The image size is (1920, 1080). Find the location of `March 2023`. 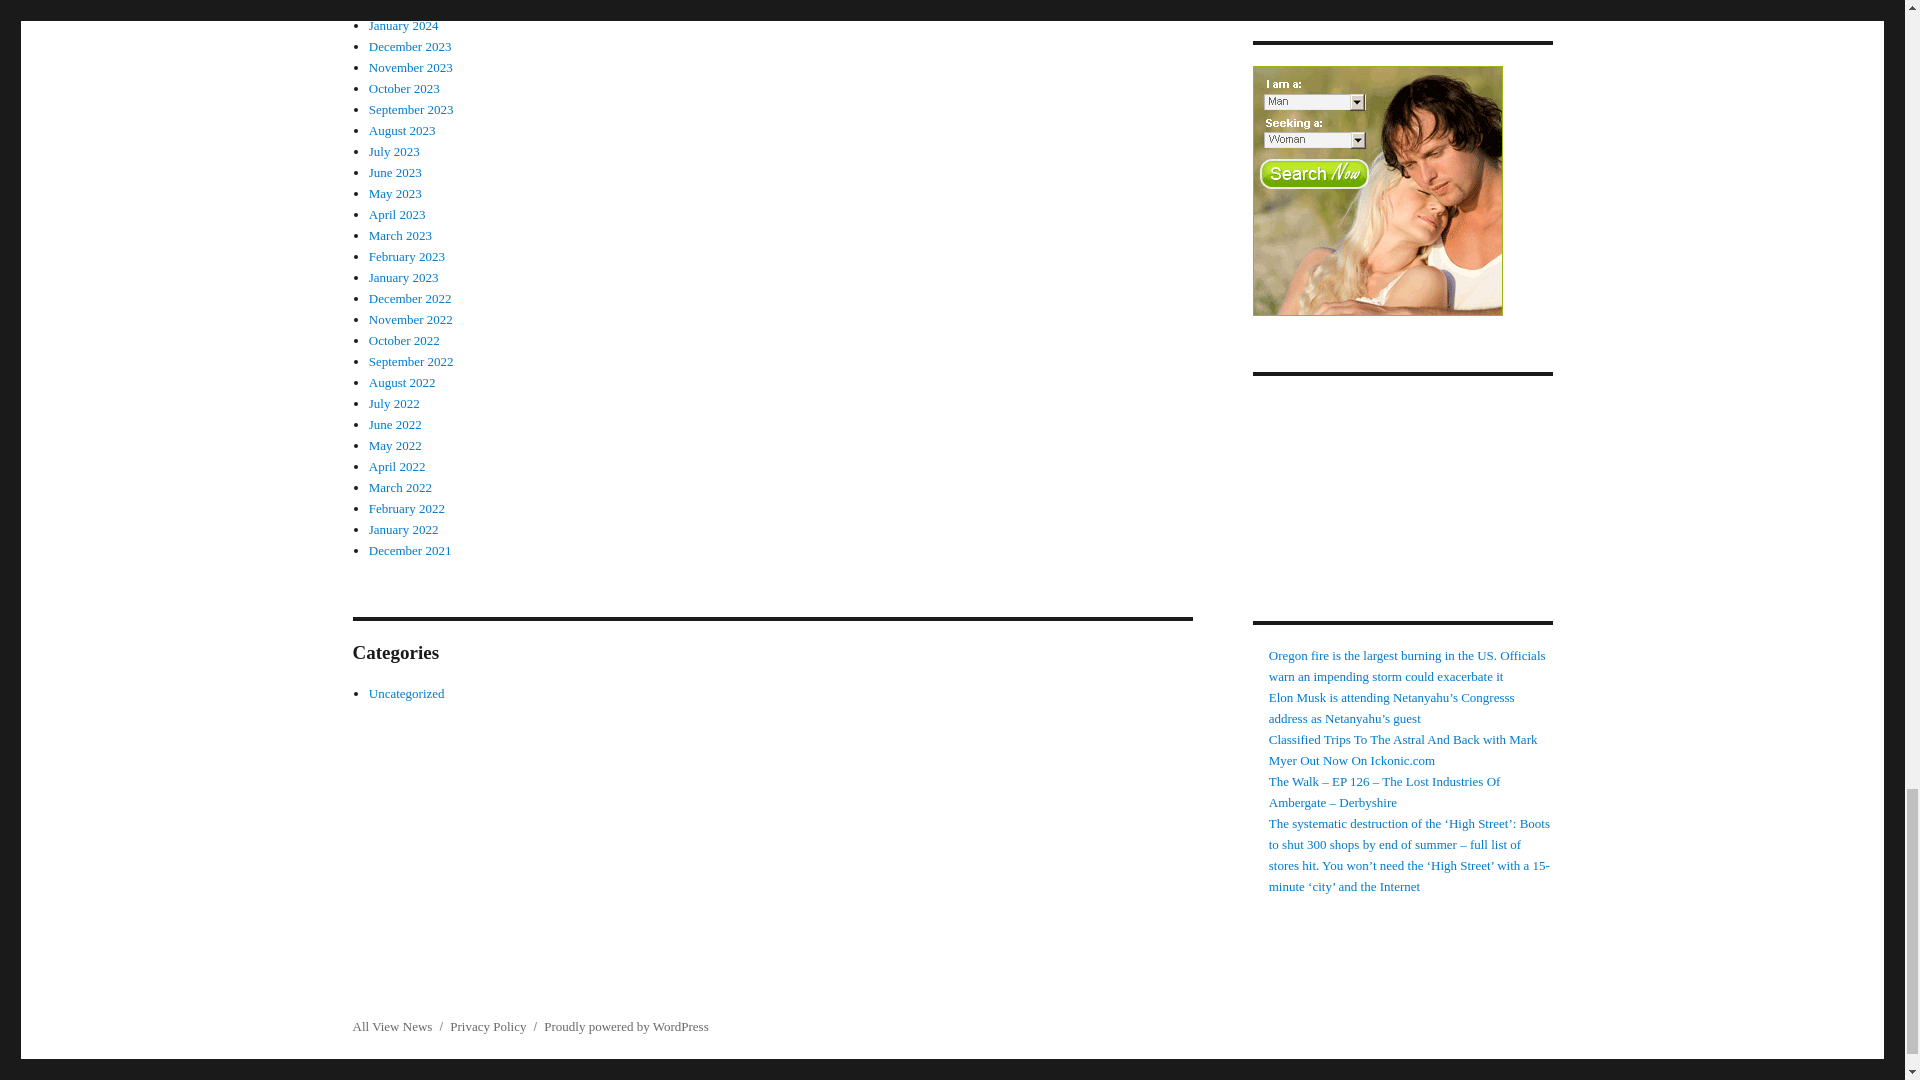

March 2023 is located at coordinates (400, 235).